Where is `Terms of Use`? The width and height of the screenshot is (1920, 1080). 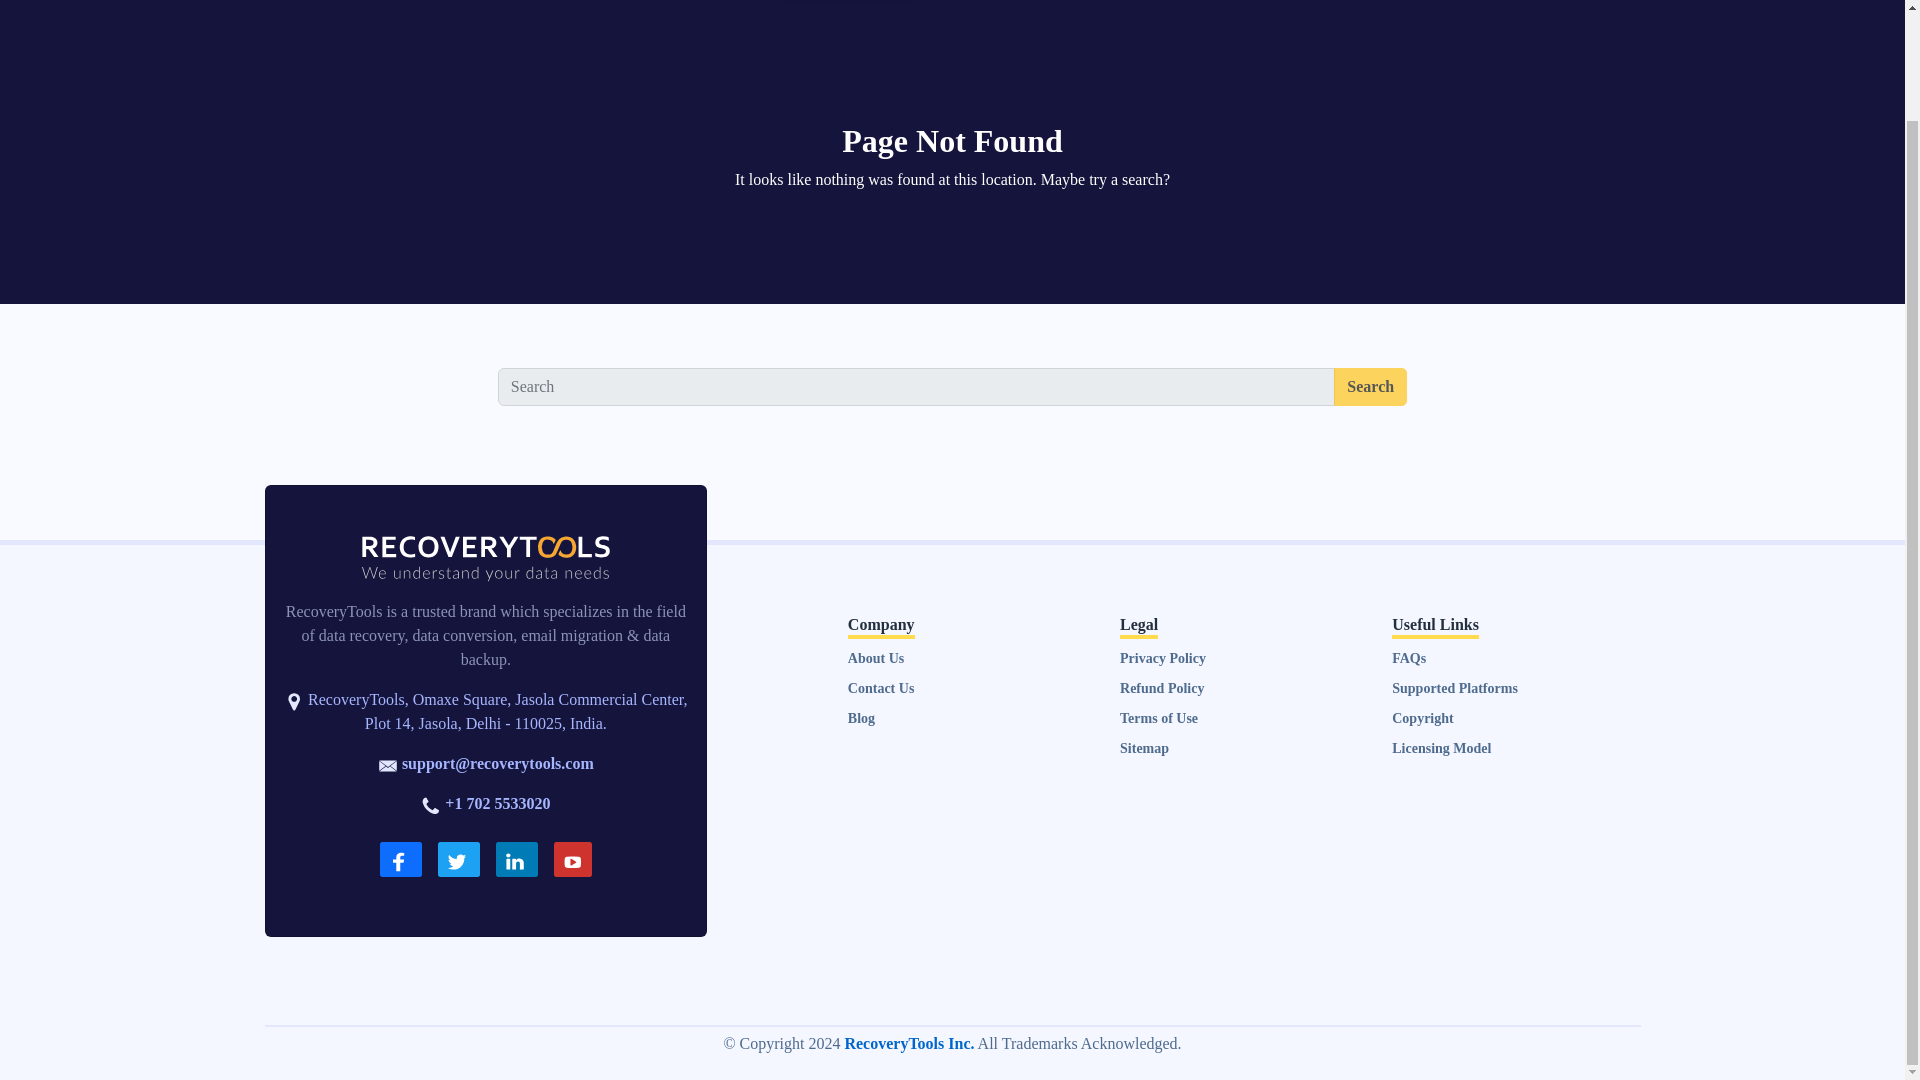 Terms of Use is located at coordinates (1158, 718).